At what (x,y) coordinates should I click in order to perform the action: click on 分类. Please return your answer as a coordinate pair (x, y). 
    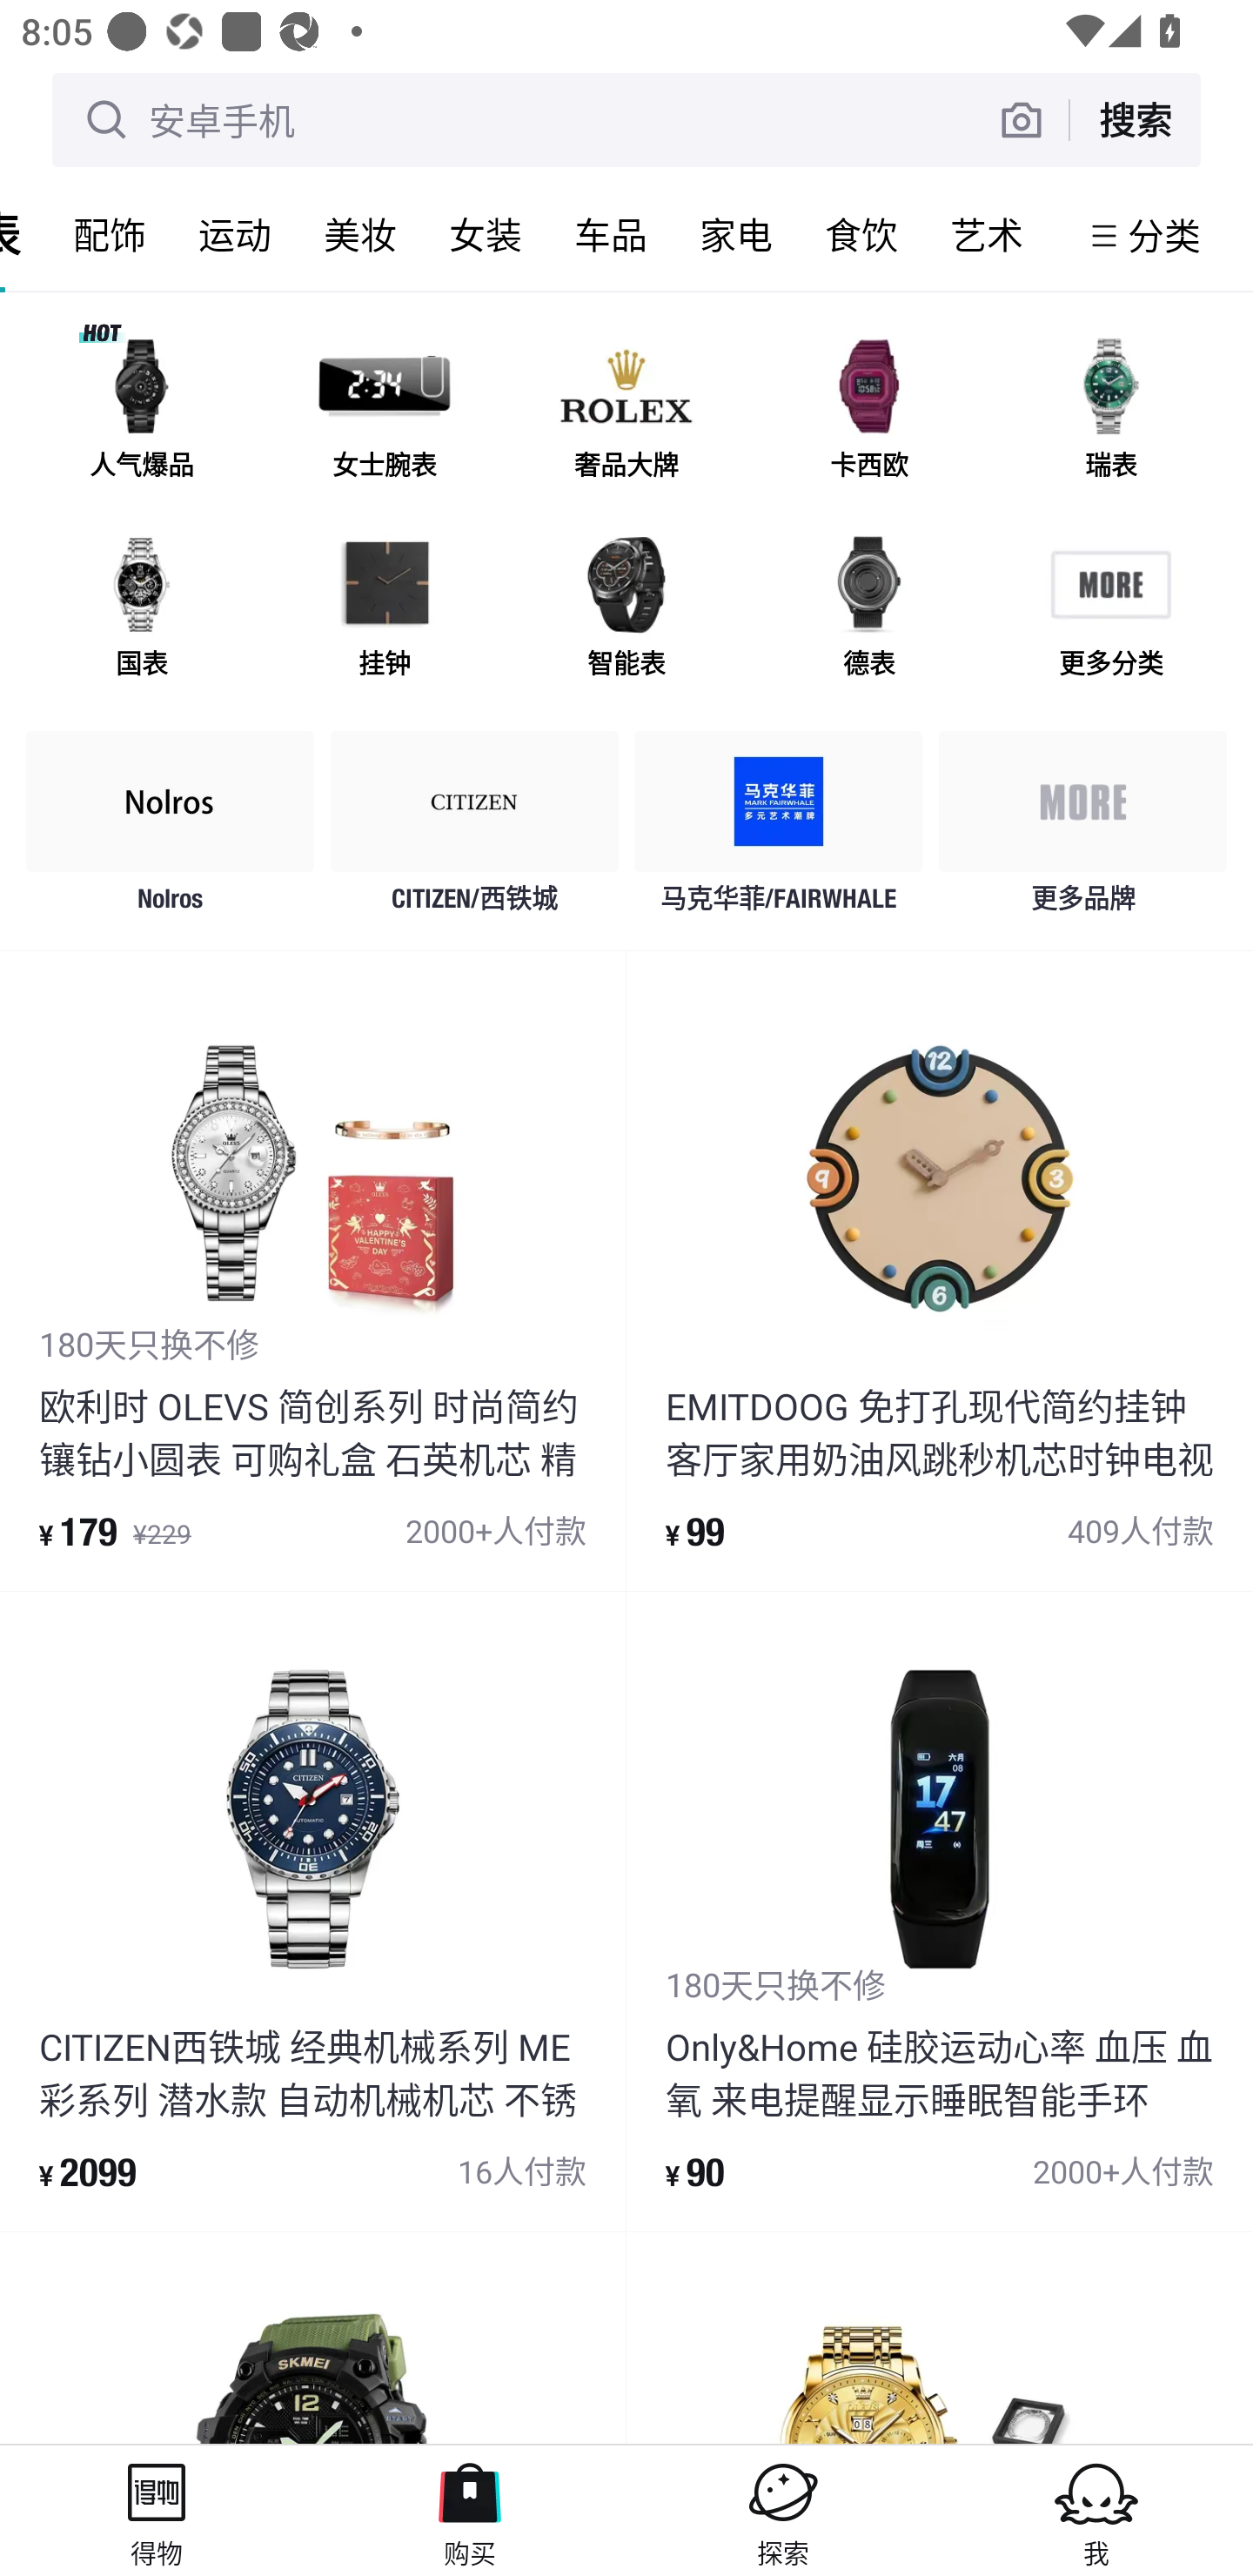
    Looking at the image, I should click on (1164, 235).